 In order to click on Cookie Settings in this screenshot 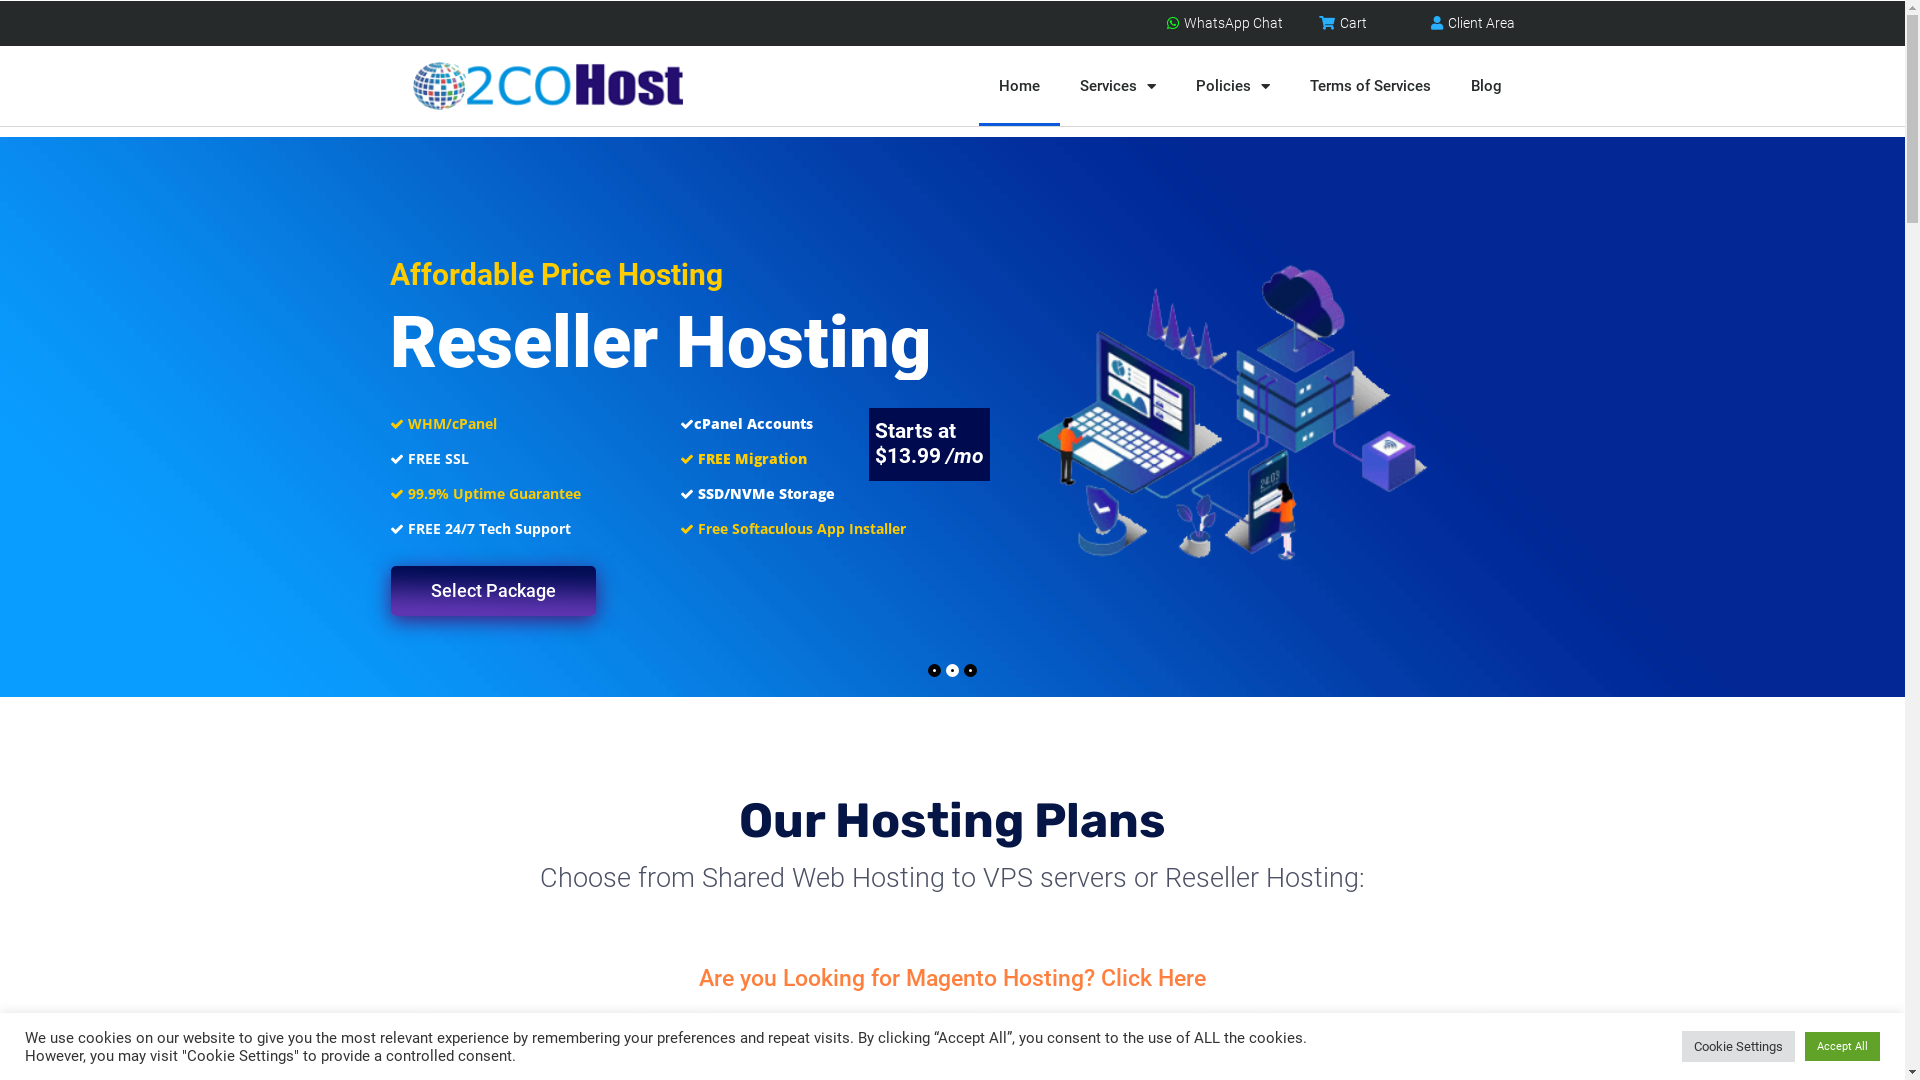, I will do `click(1738, 1046)`.